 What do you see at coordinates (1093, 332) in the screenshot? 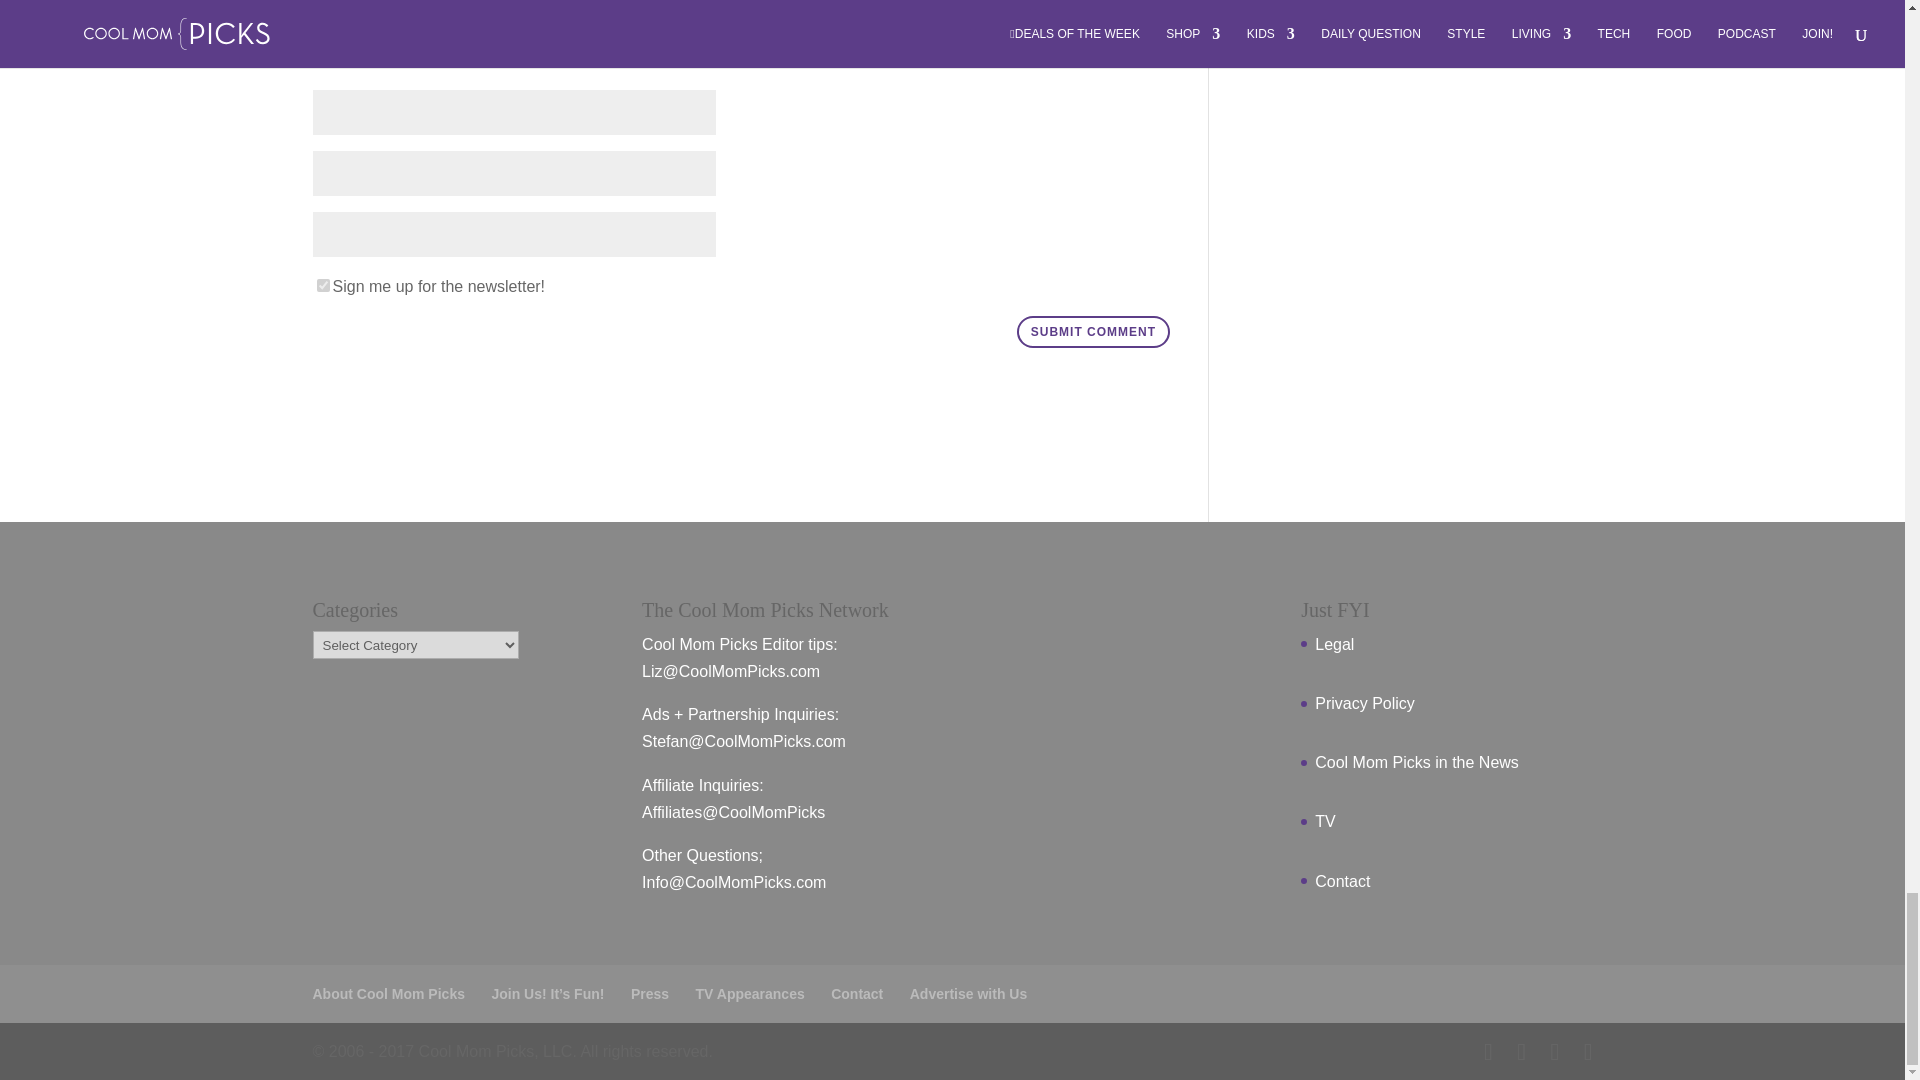
I see `Submit Comment` at bounding box center [1093, 332].